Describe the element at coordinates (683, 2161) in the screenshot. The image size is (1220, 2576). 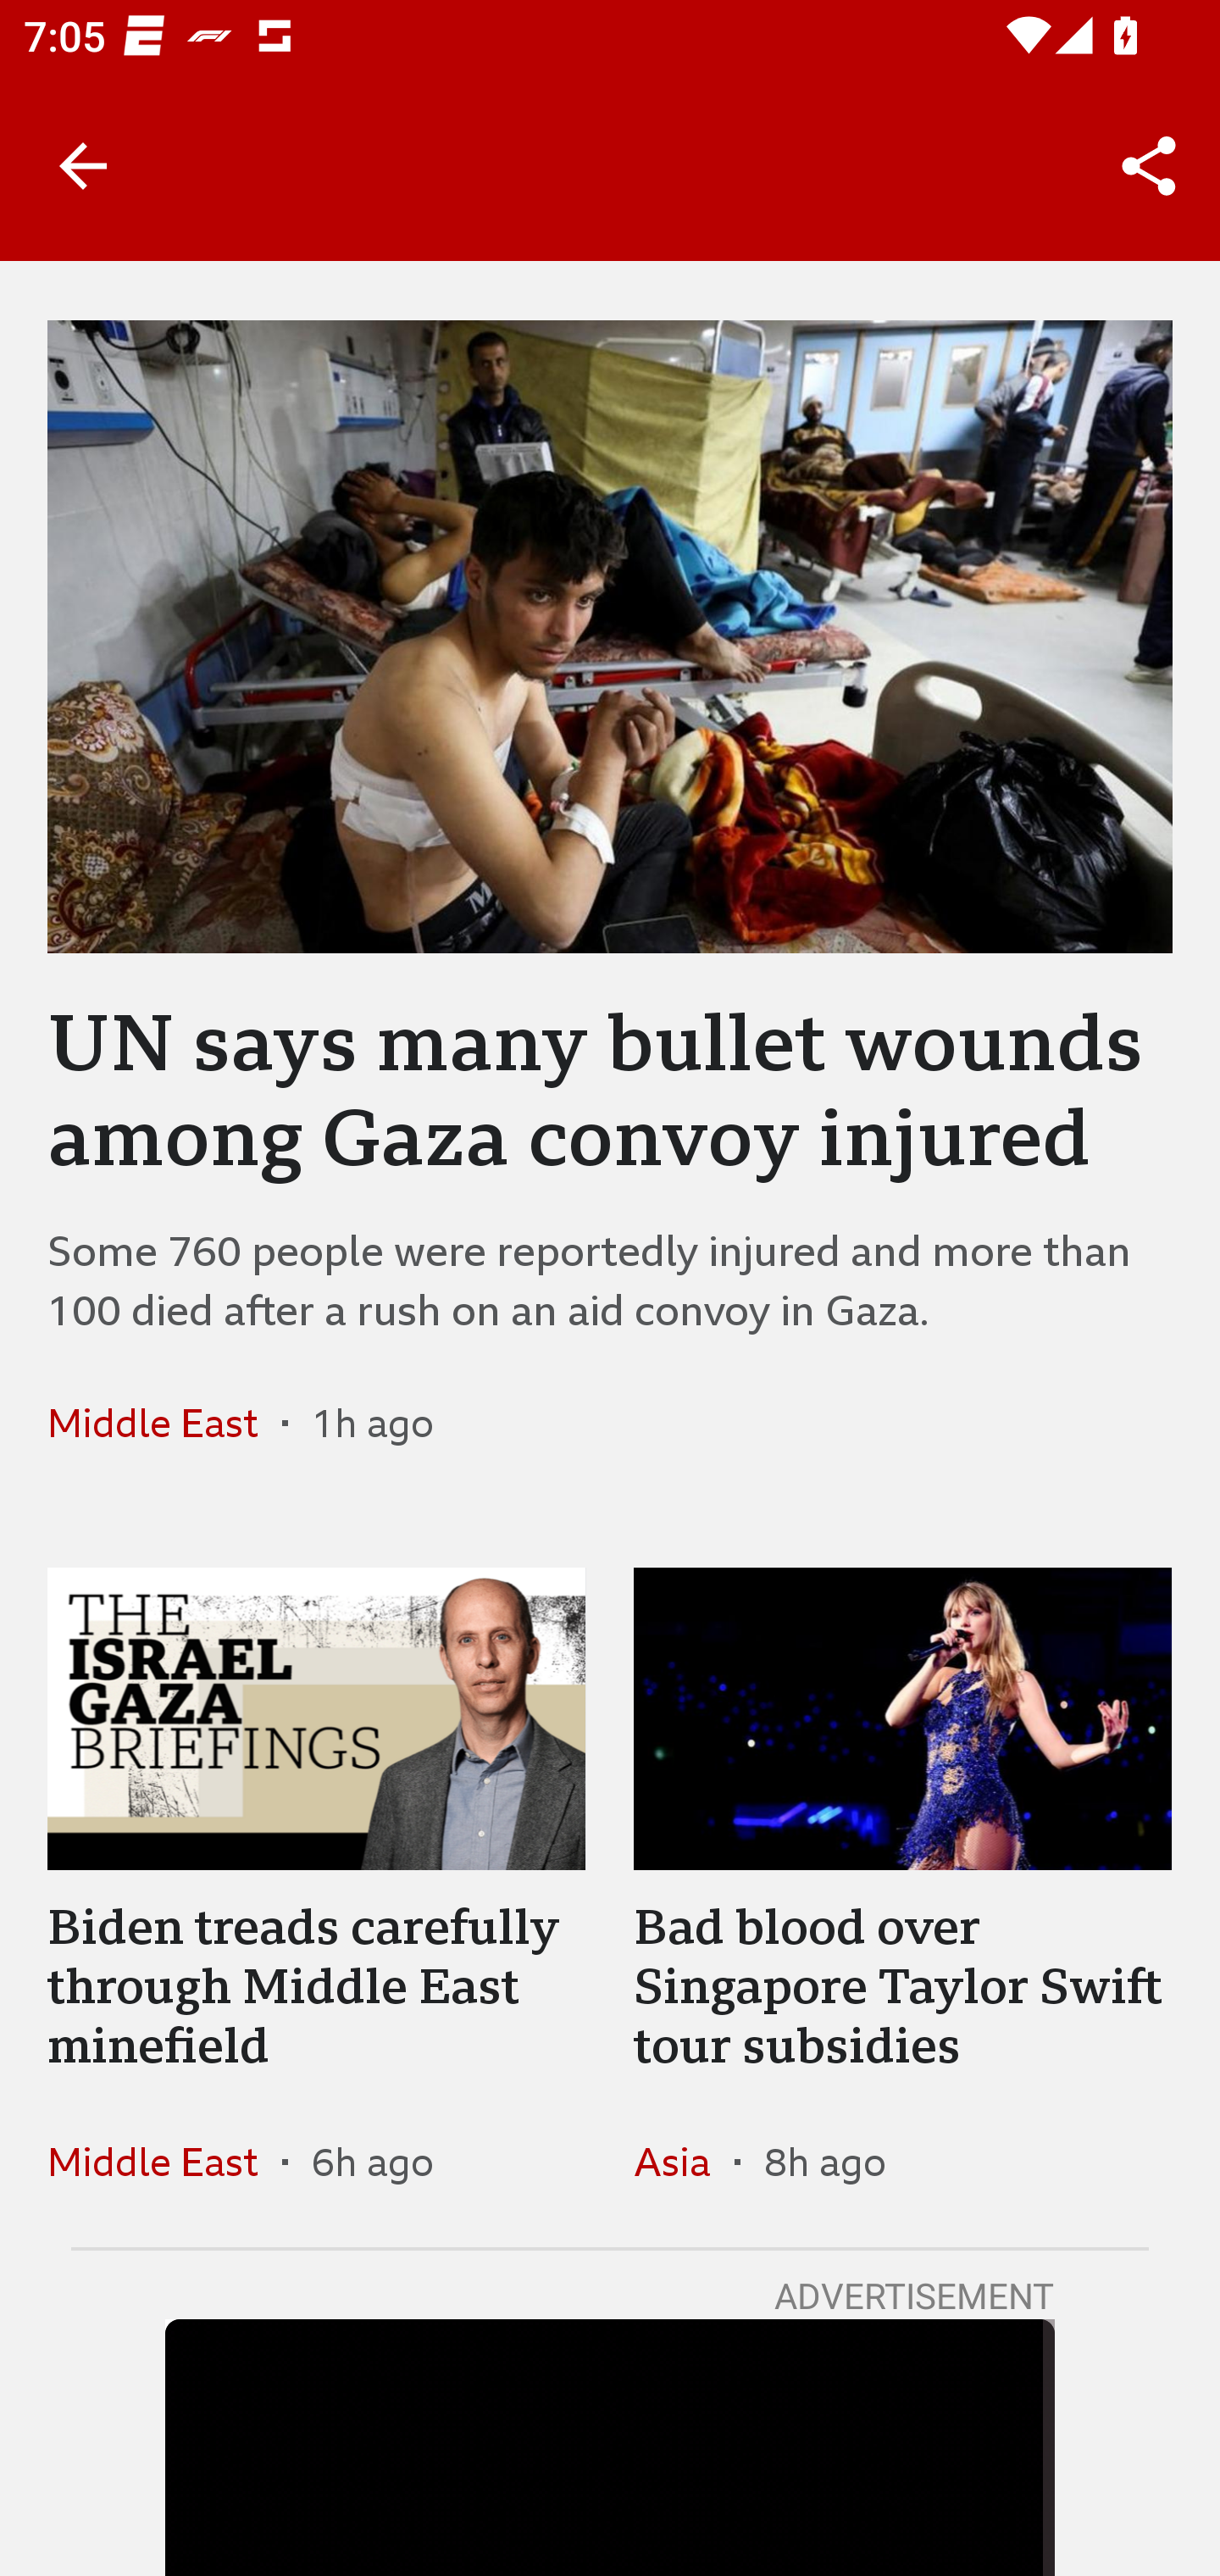
I see `Asia In the section Asia` at that location.